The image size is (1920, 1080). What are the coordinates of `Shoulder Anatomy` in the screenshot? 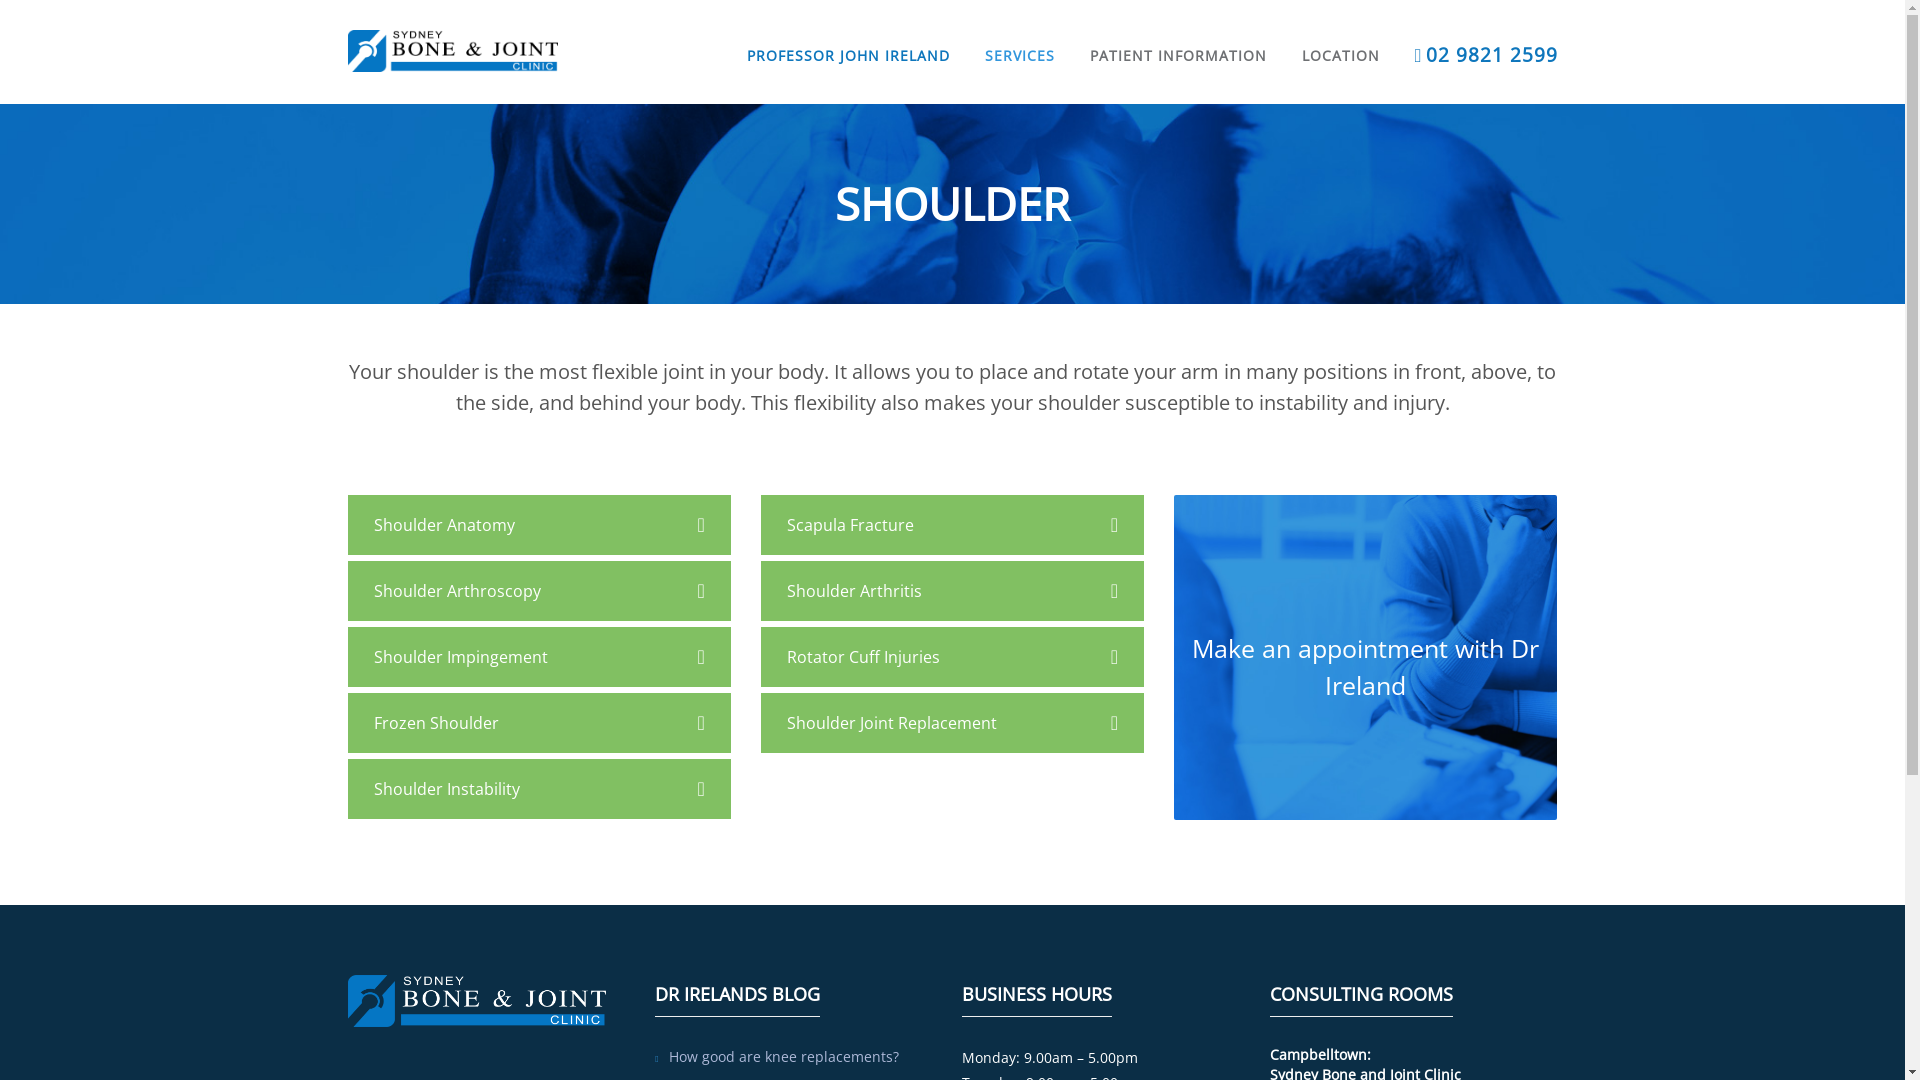 It's located at (540, 525).